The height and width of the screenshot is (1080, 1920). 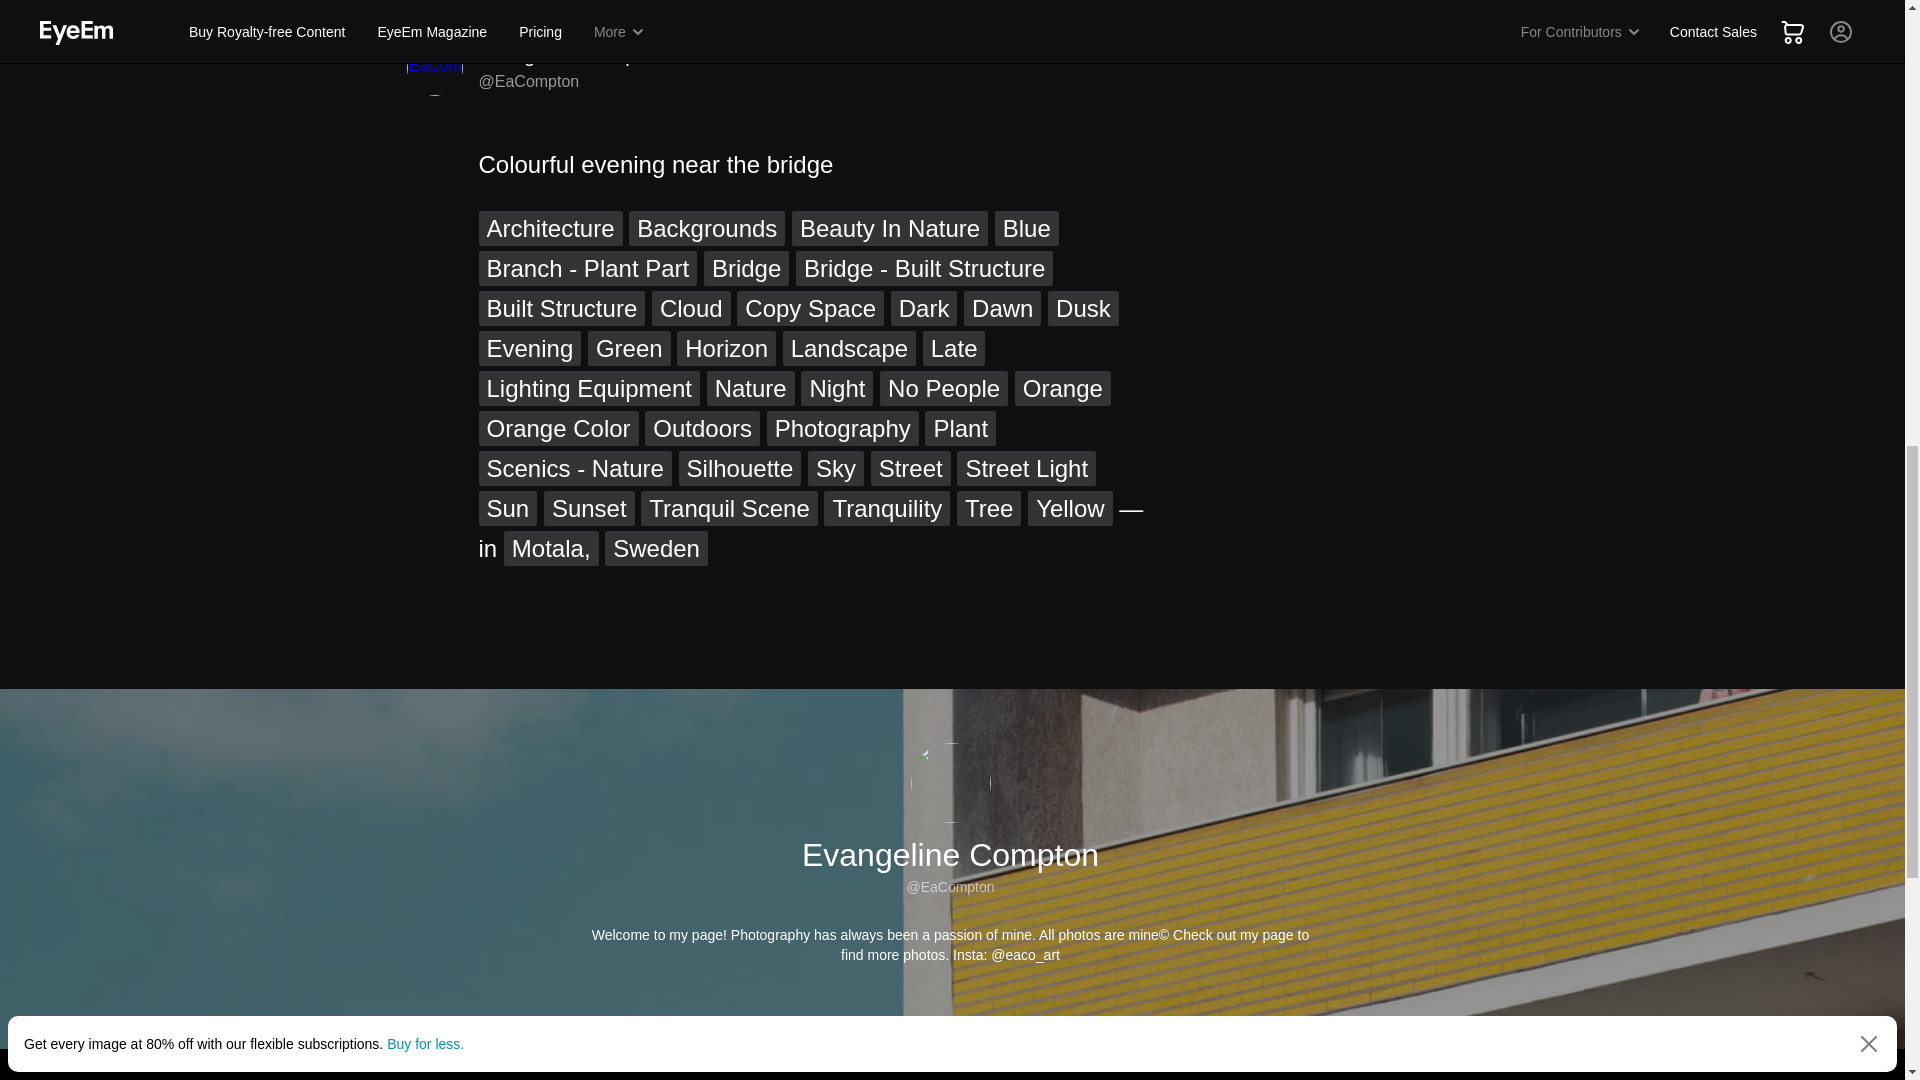 What do you see at coordinates (1002, 308) in the screenshot?
I see `Dawn` at bounding box center [1002, 308].